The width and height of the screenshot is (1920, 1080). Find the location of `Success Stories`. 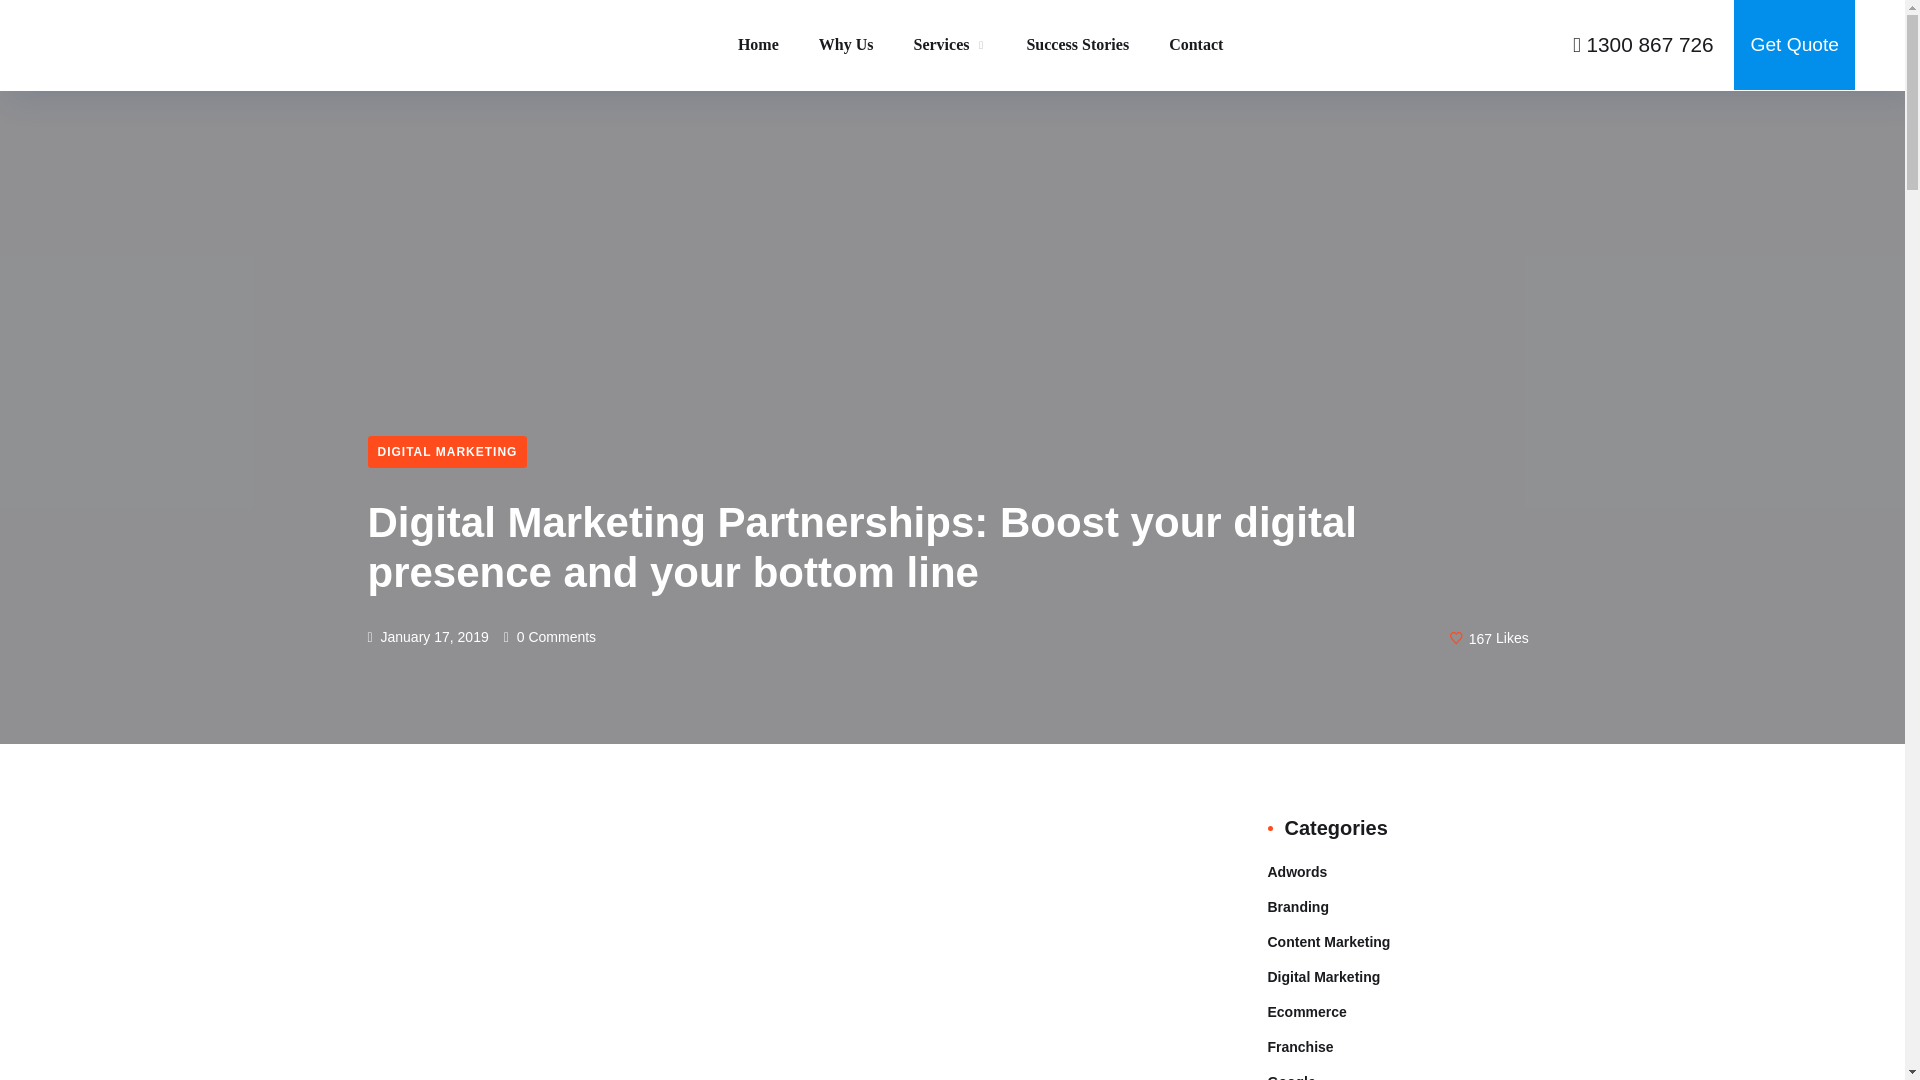

Success Stories is located at coordinates (1076, 44).